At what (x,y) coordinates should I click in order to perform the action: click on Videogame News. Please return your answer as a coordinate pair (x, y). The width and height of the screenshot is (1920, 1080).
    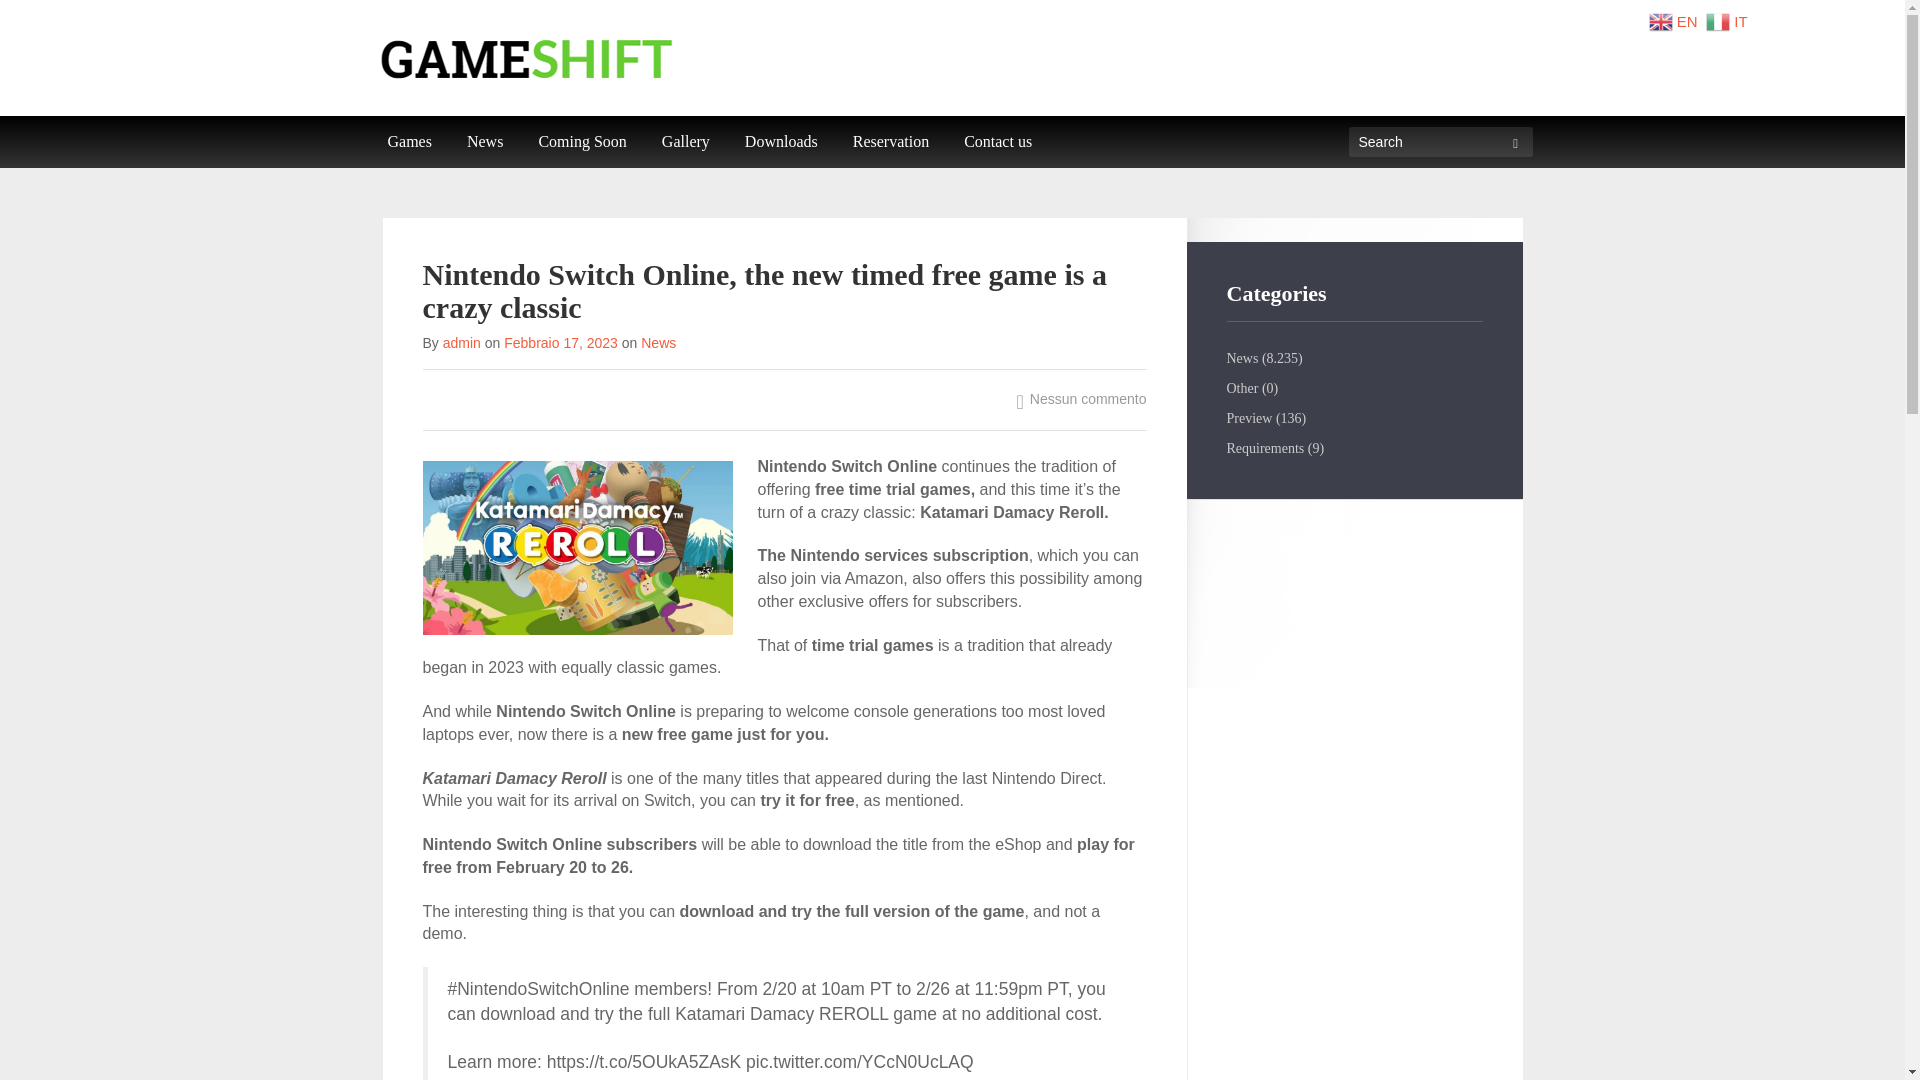
    Looking at the image, I should click on (484, 142).